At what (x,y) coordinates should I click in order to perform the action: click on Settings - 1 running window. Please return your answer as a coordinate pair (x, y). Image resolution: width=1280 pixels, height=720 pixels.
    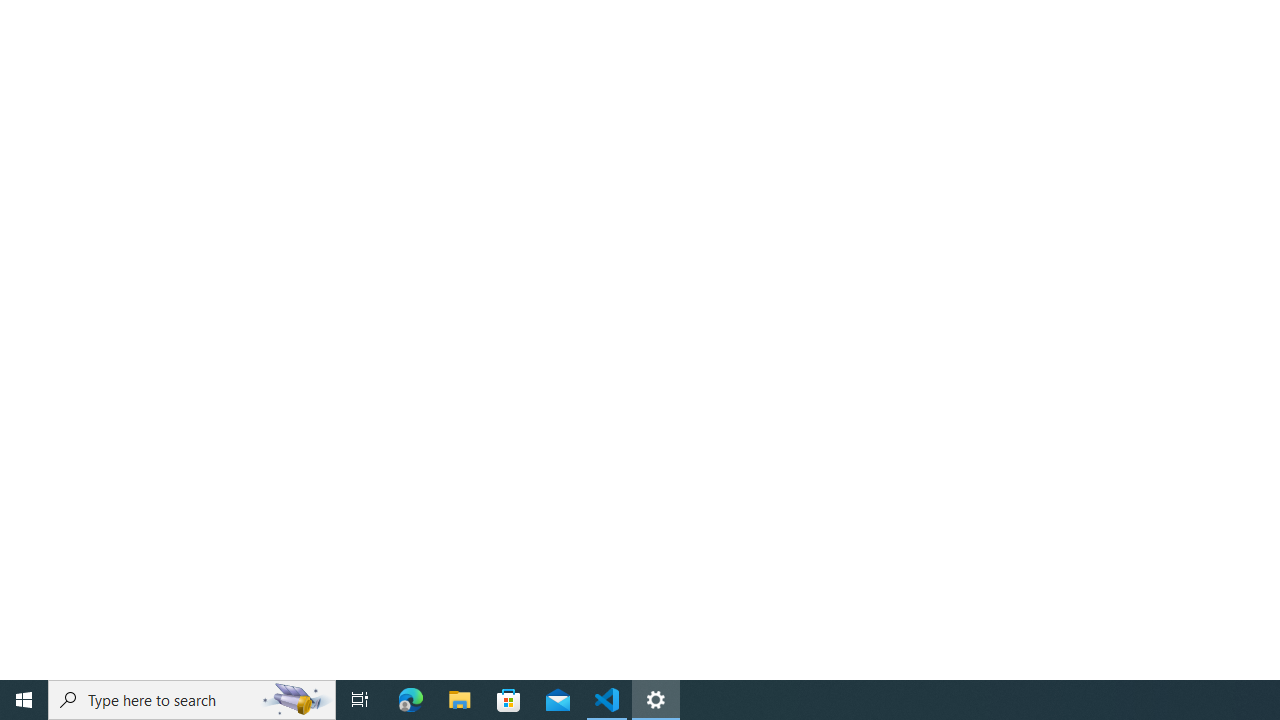
    Looking at the image, I should click on (656, 700).